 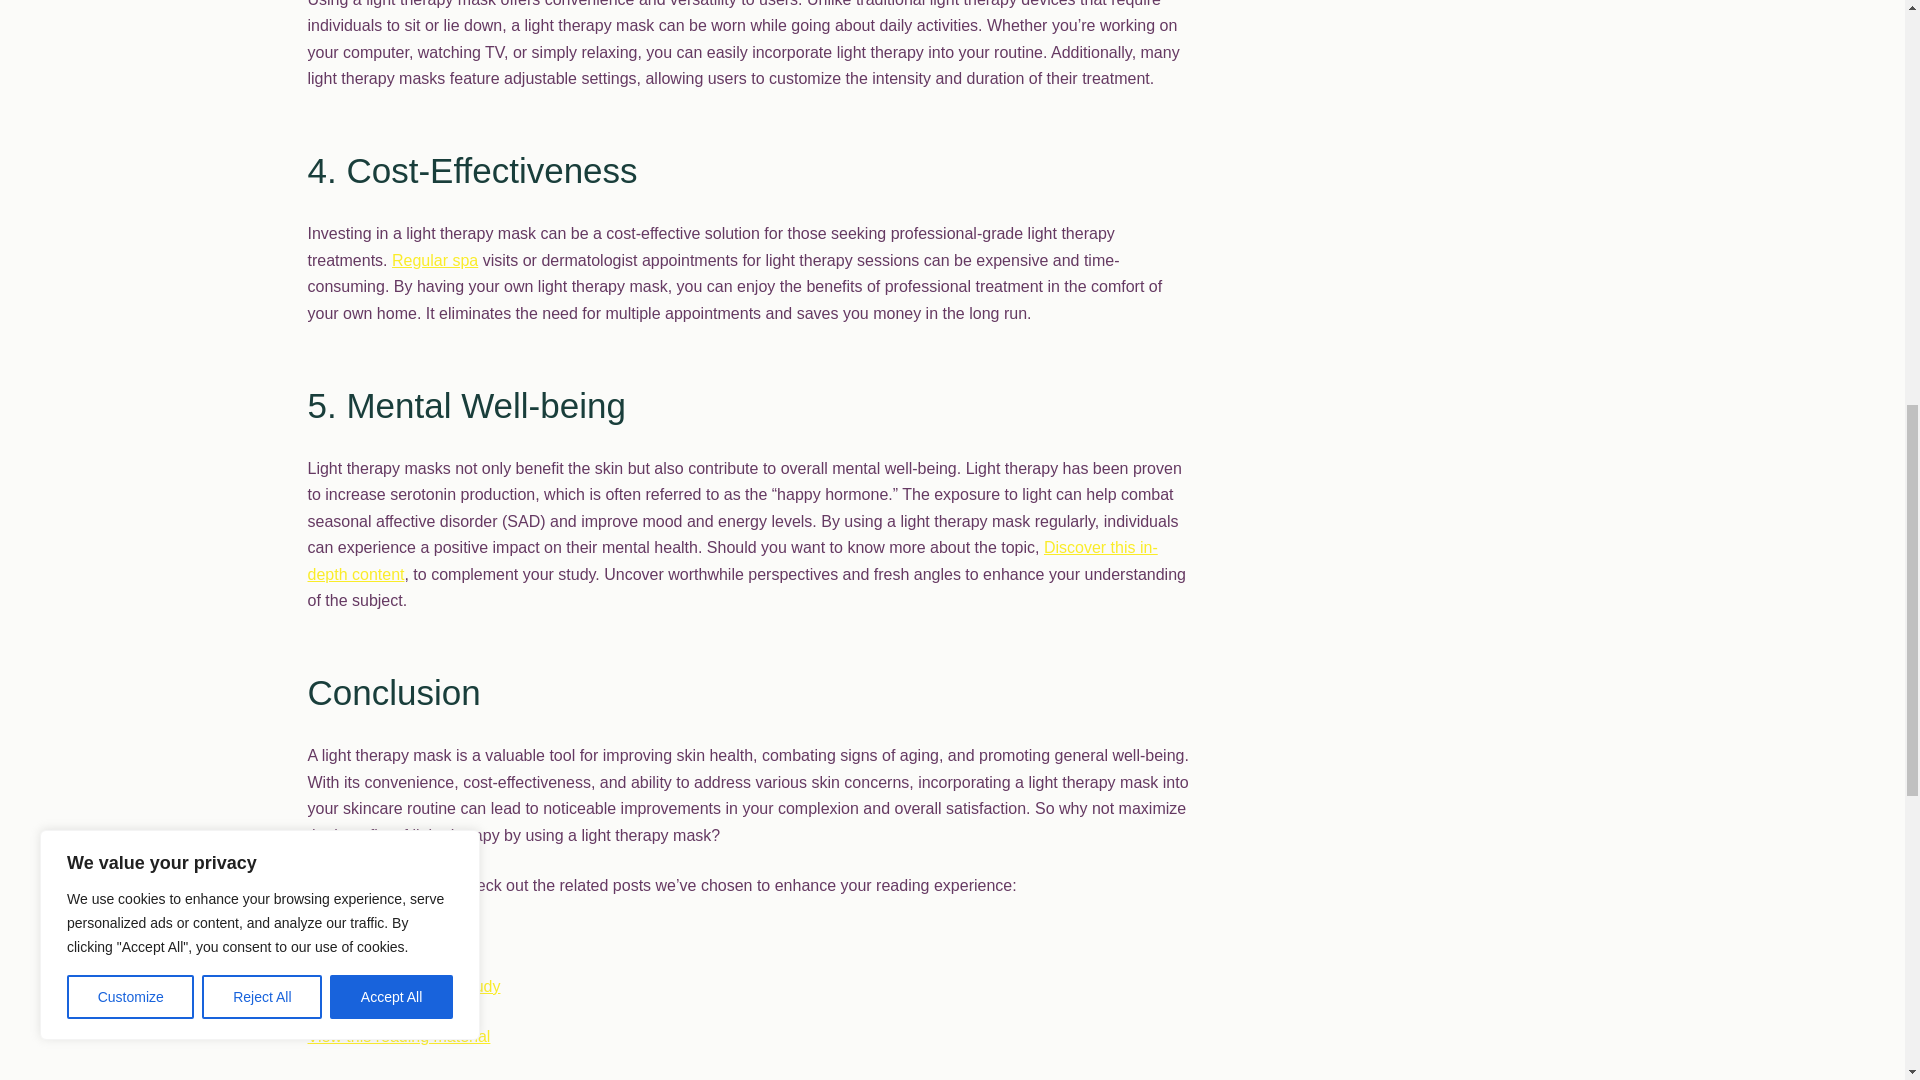 I want to click on Read this informative study, so click(x=404, y=986).